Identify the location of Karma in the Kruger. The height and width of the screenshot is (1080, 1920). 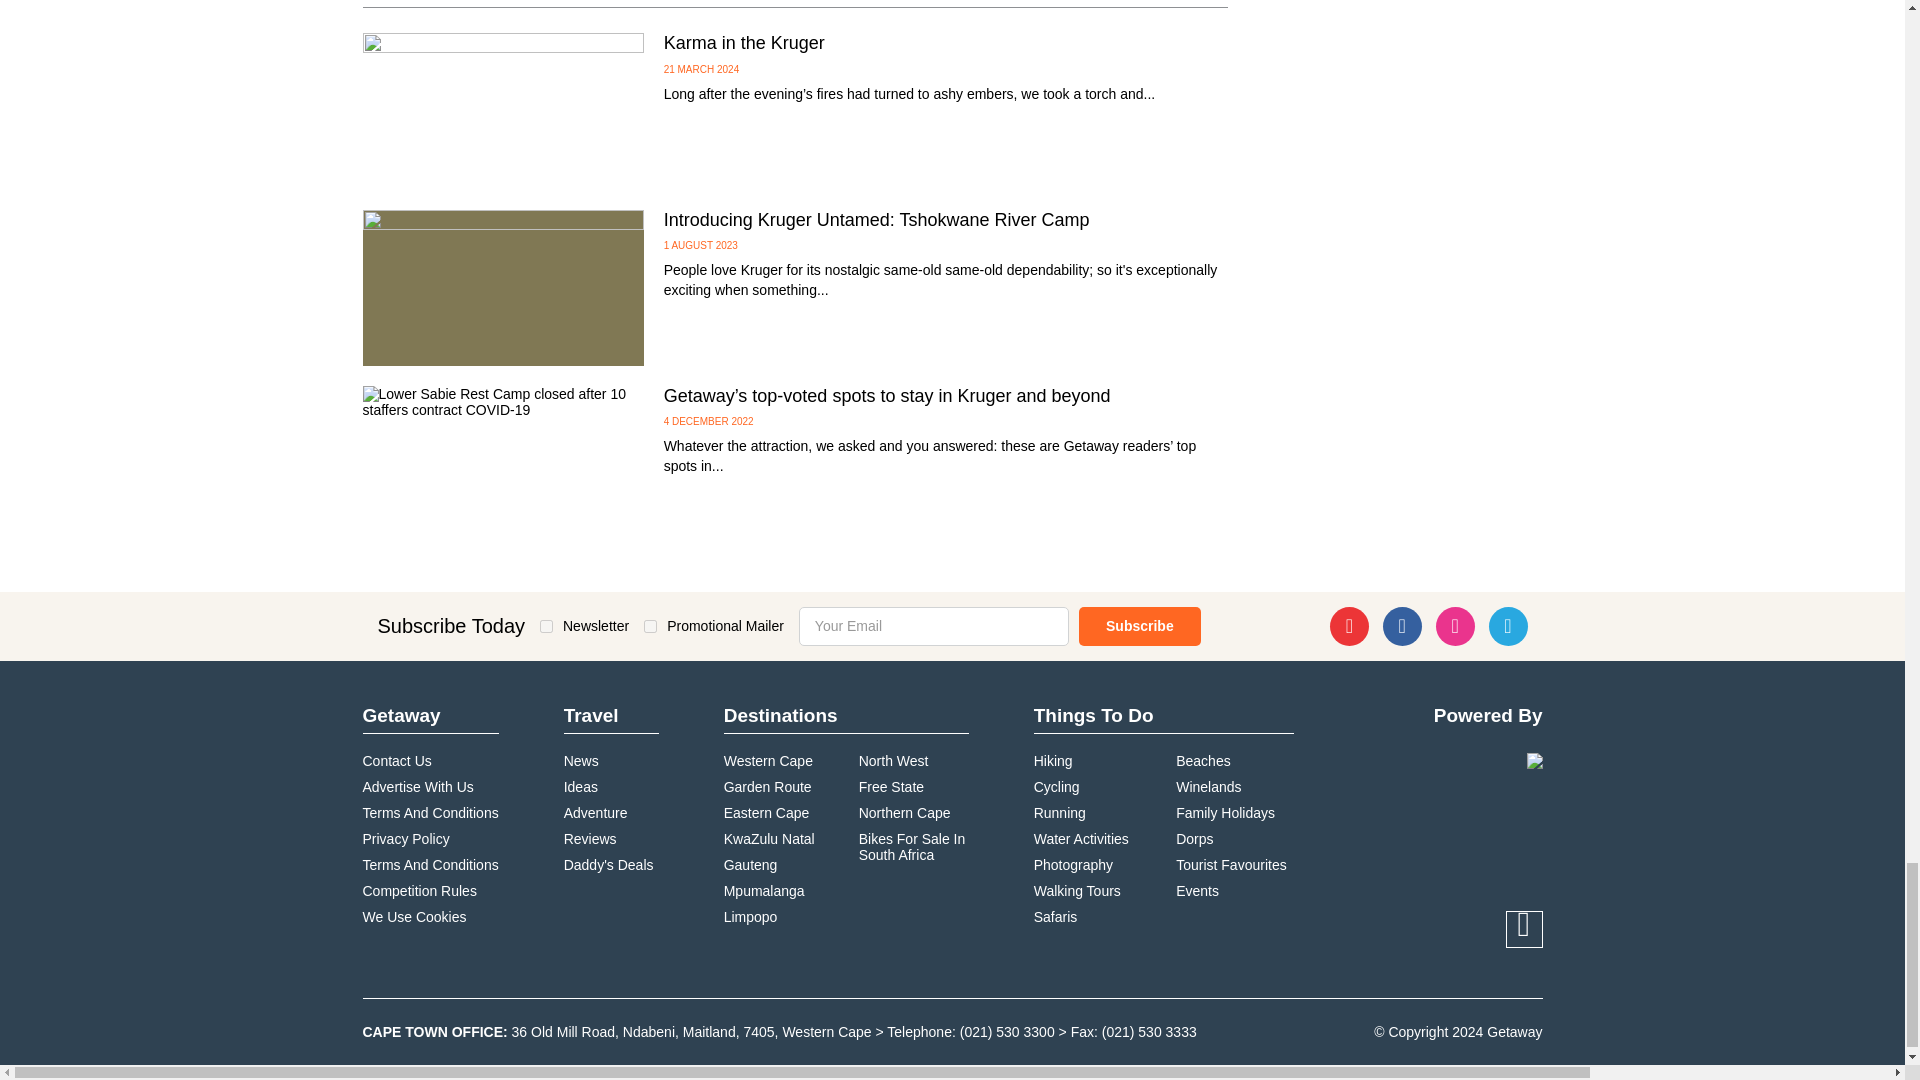
(744, 42).